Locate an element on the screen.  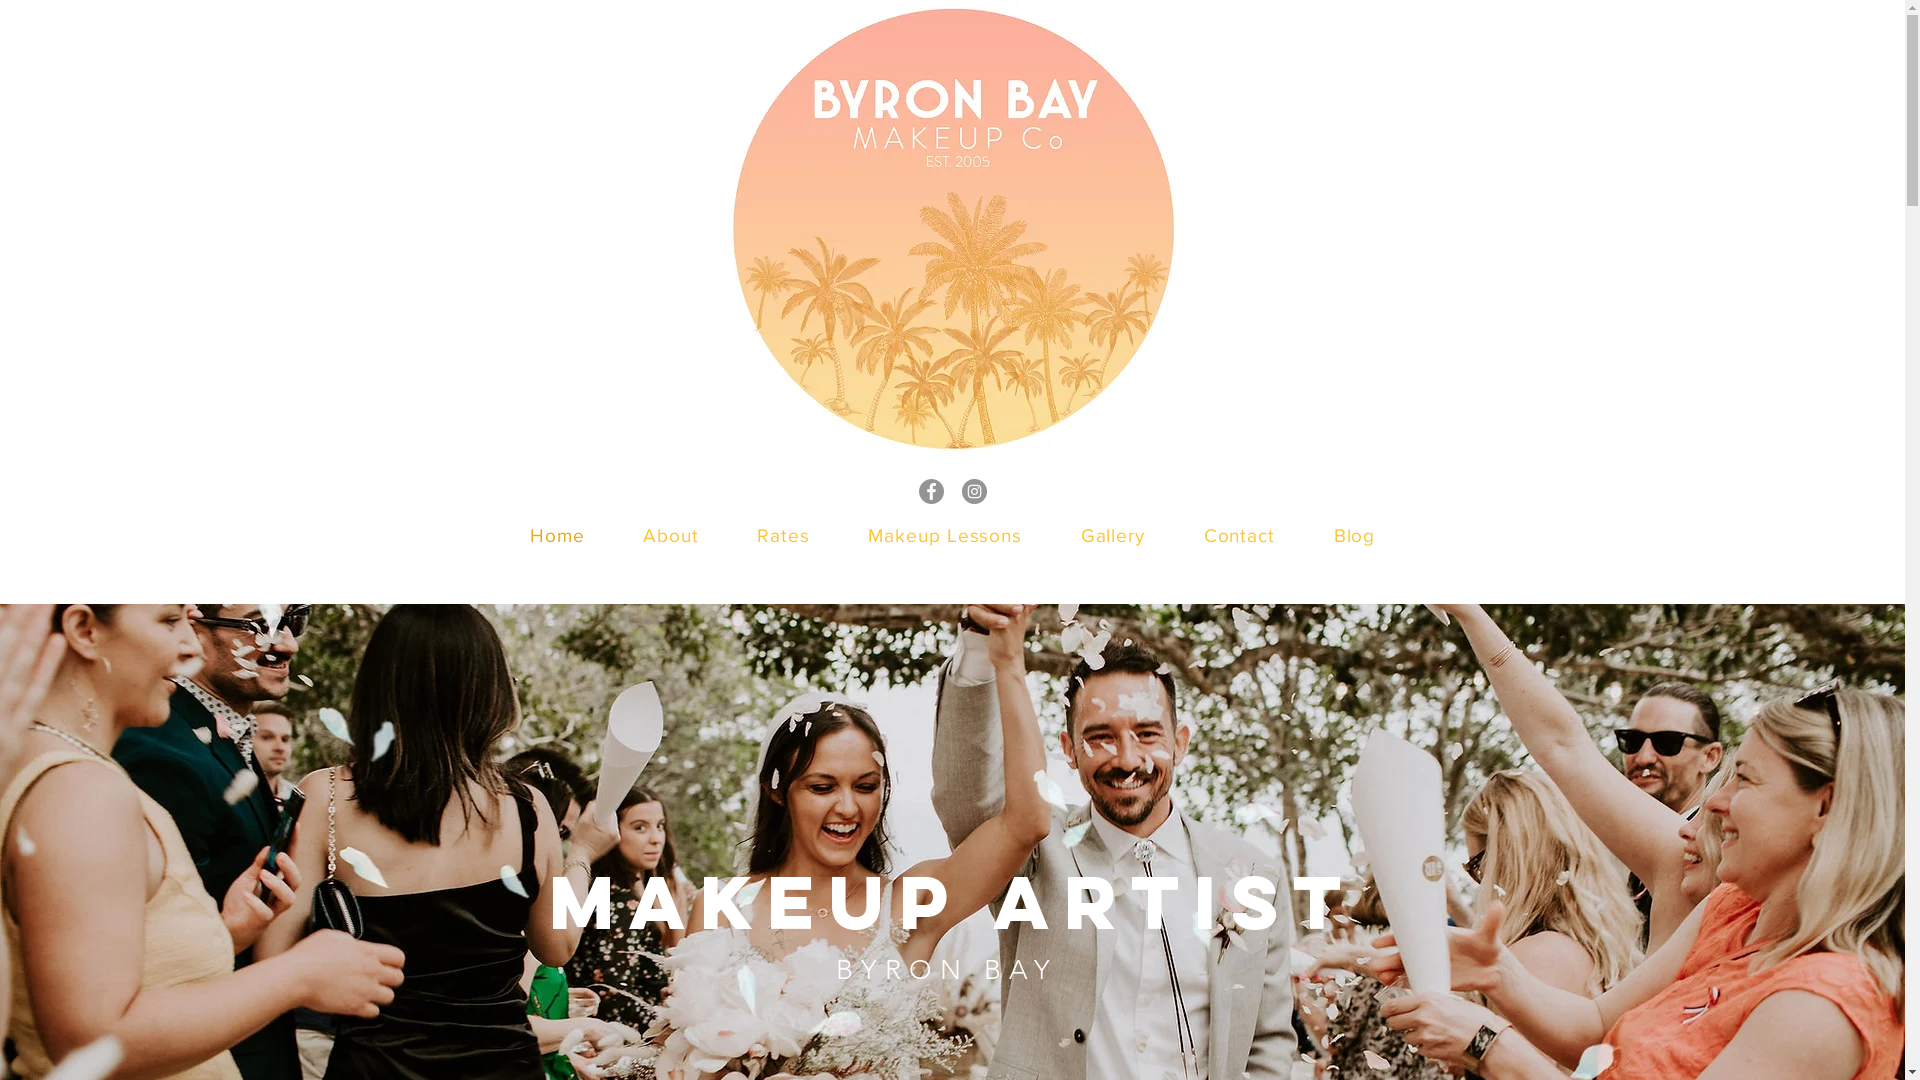
About is located at coordinates (671, 536).